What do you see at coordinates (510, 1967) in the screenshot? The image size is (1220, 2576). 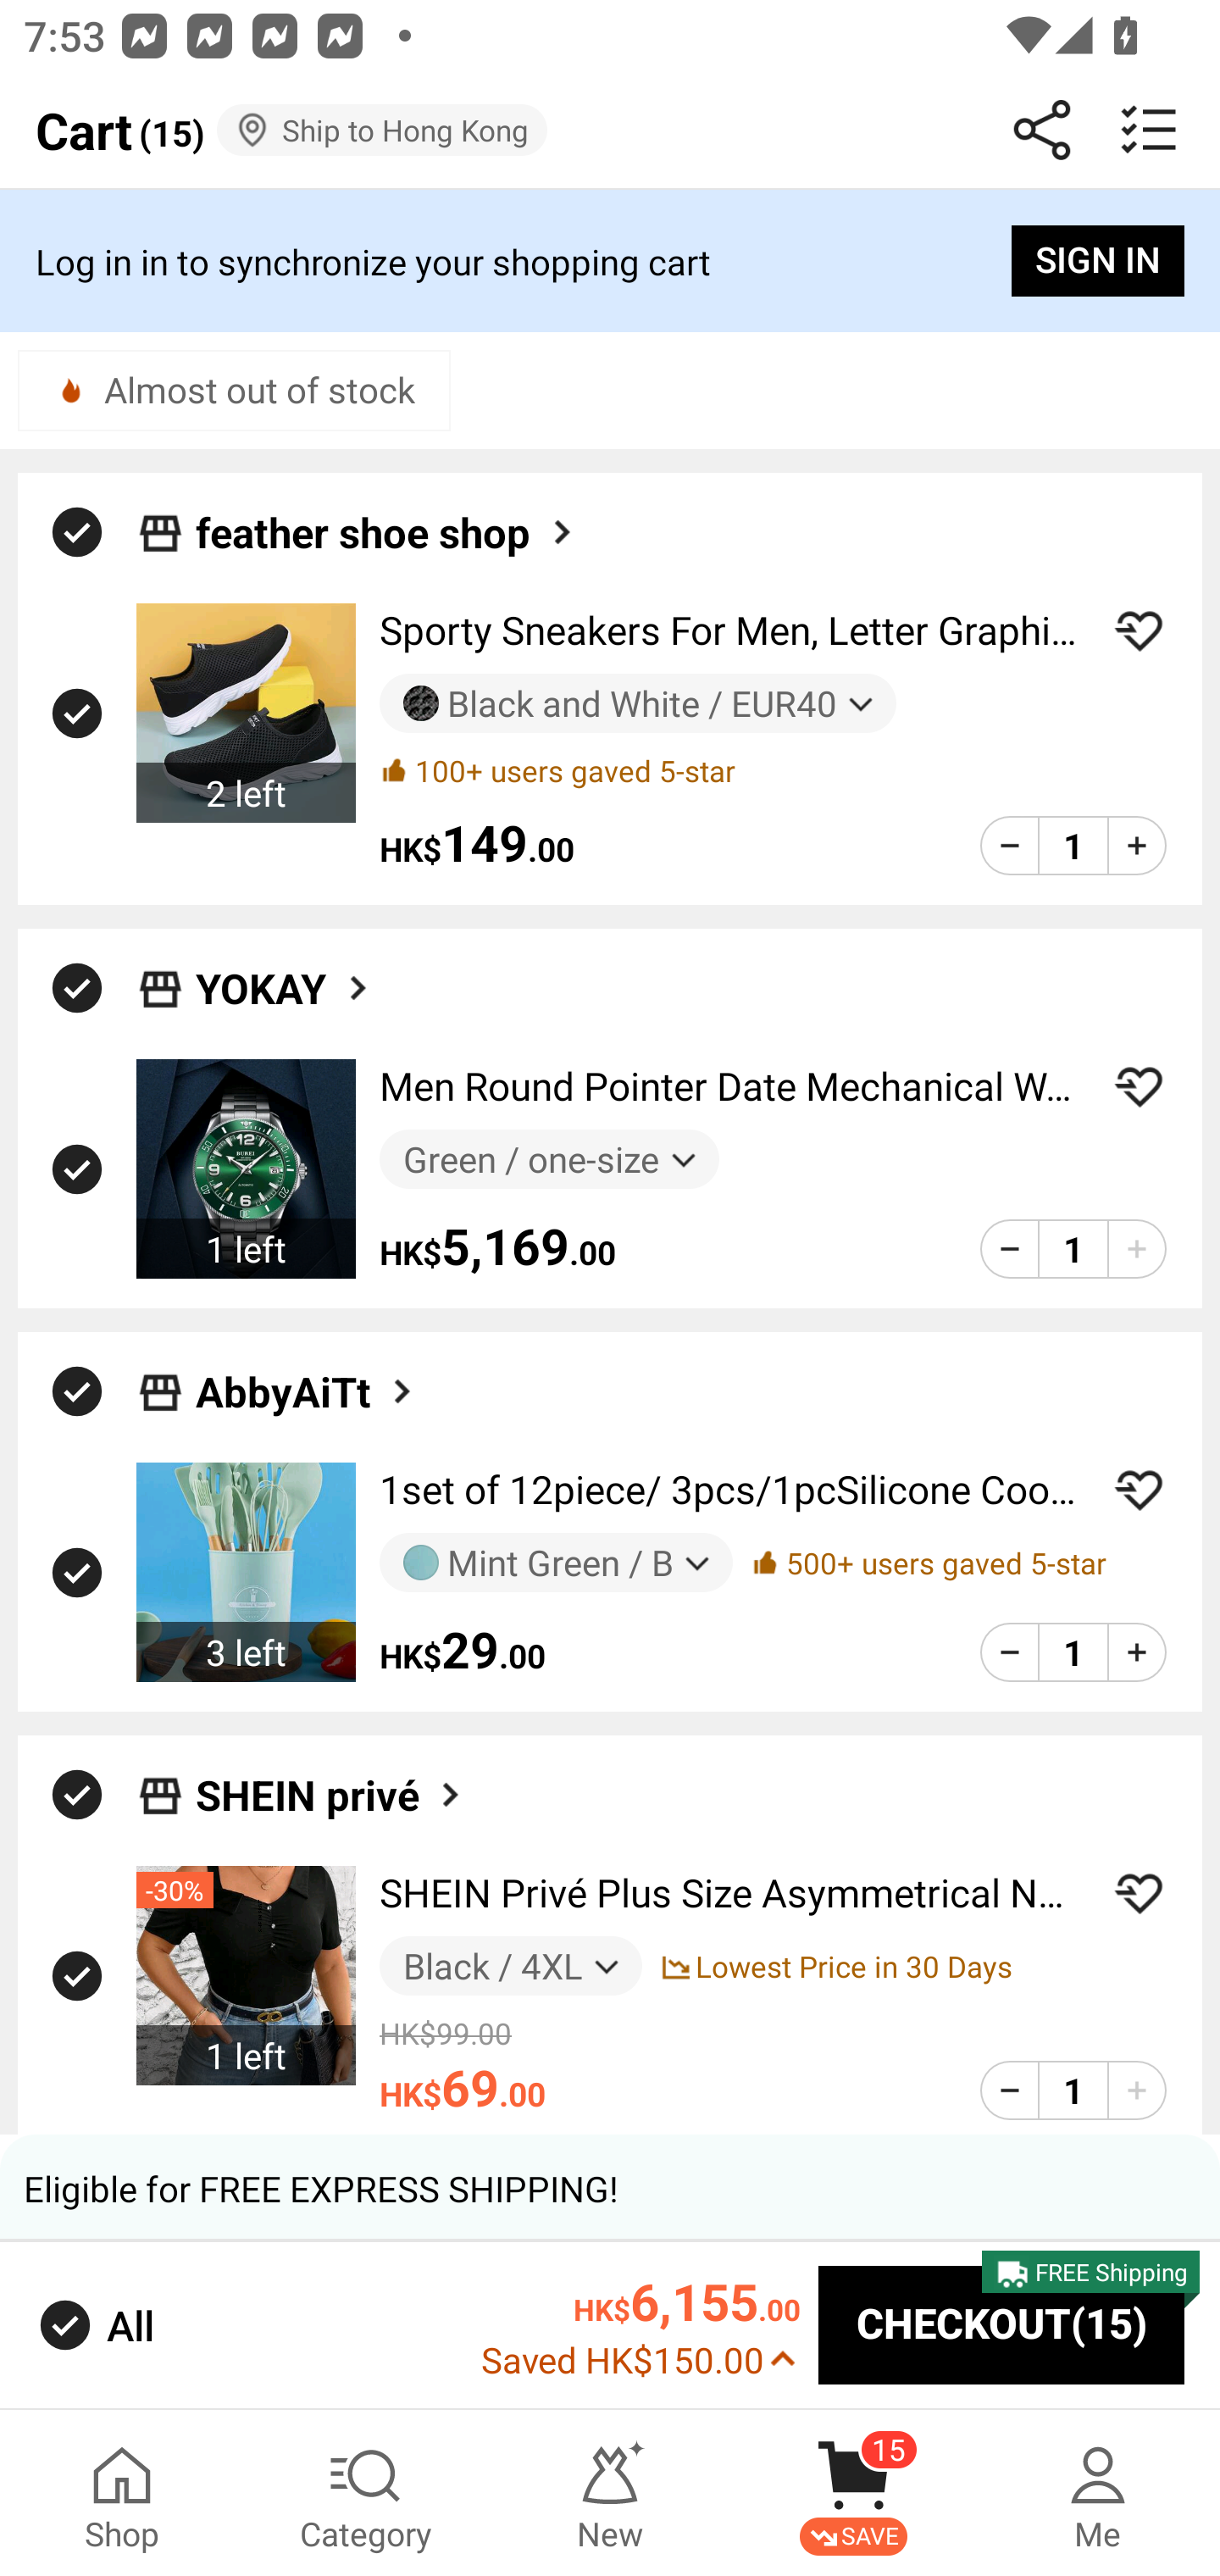 I see `Black / 4XL` at bounding box center [510, 1967].